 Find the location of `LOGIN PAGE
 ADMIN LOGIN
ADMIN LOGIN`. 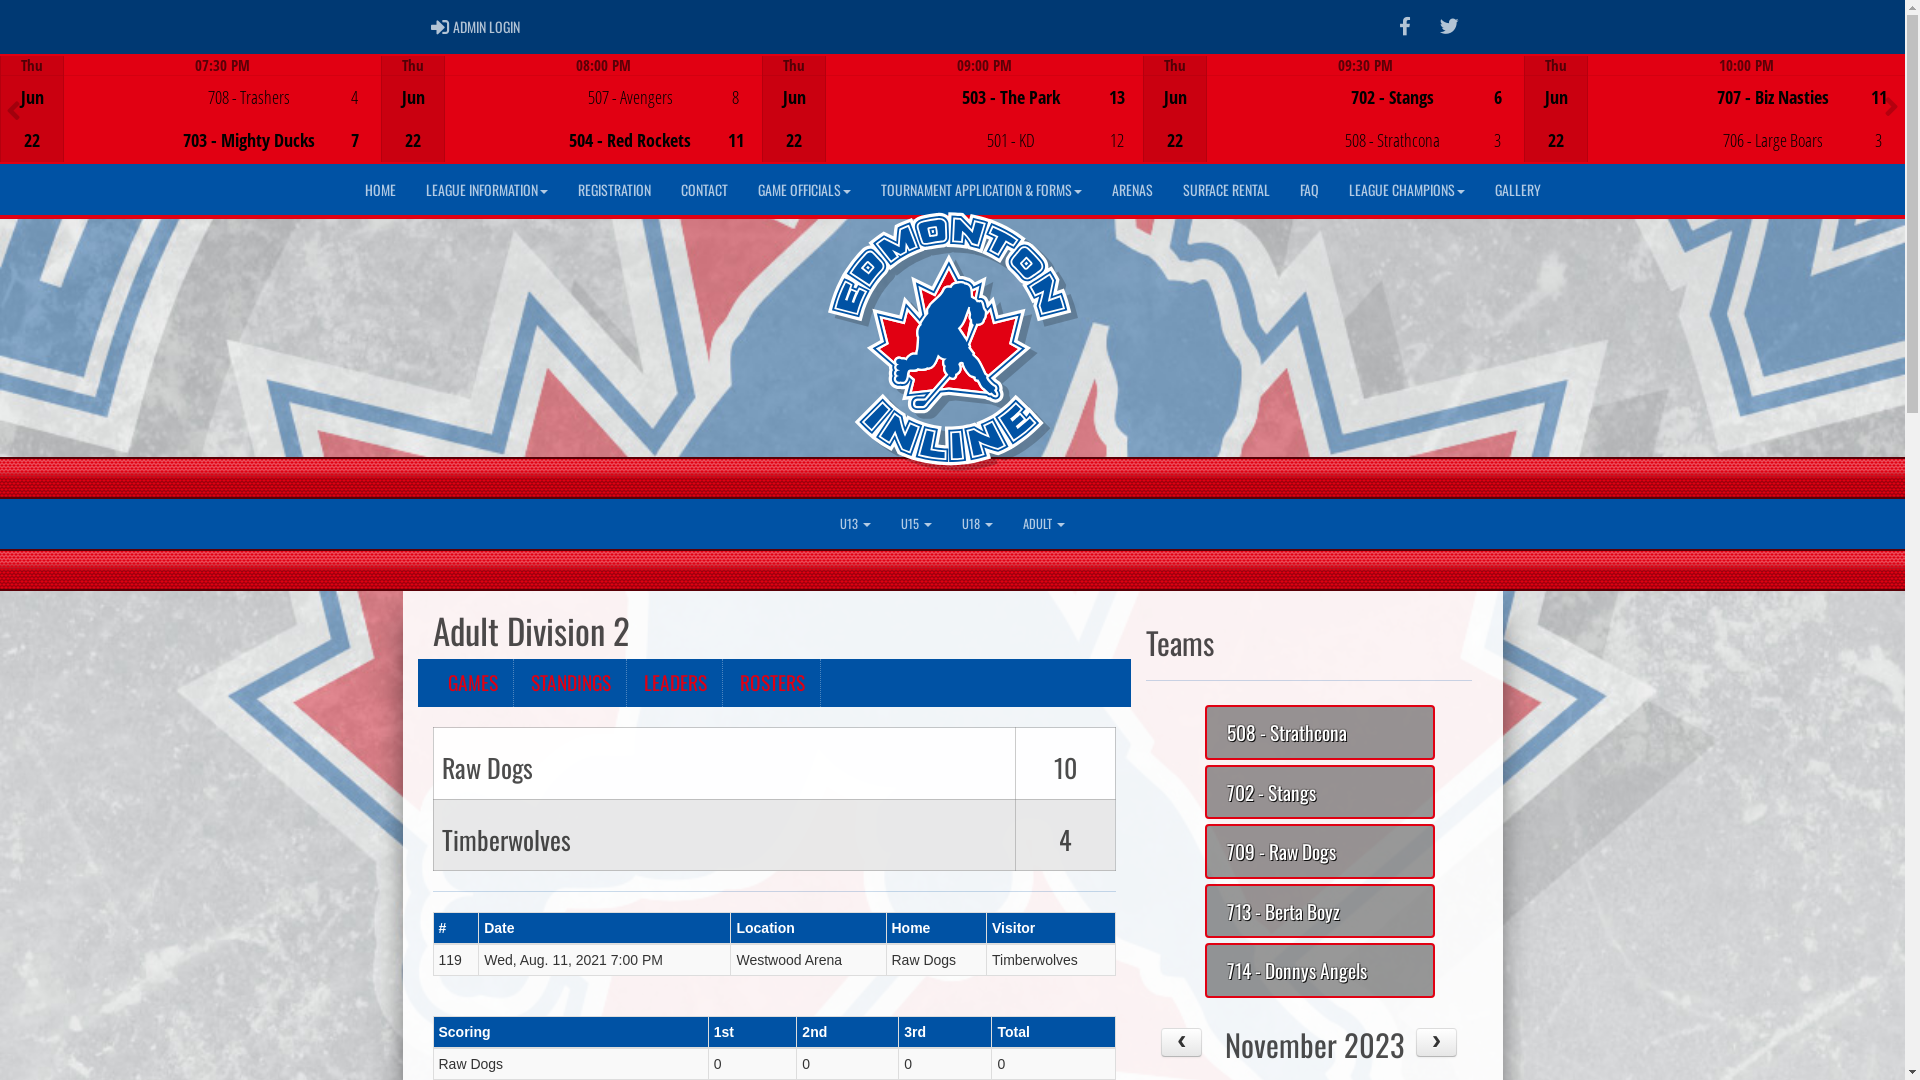

LOGIN PAGE
 ADMIN LOGIN
ADMIN LOGIN is located at coordinates (476, 27).